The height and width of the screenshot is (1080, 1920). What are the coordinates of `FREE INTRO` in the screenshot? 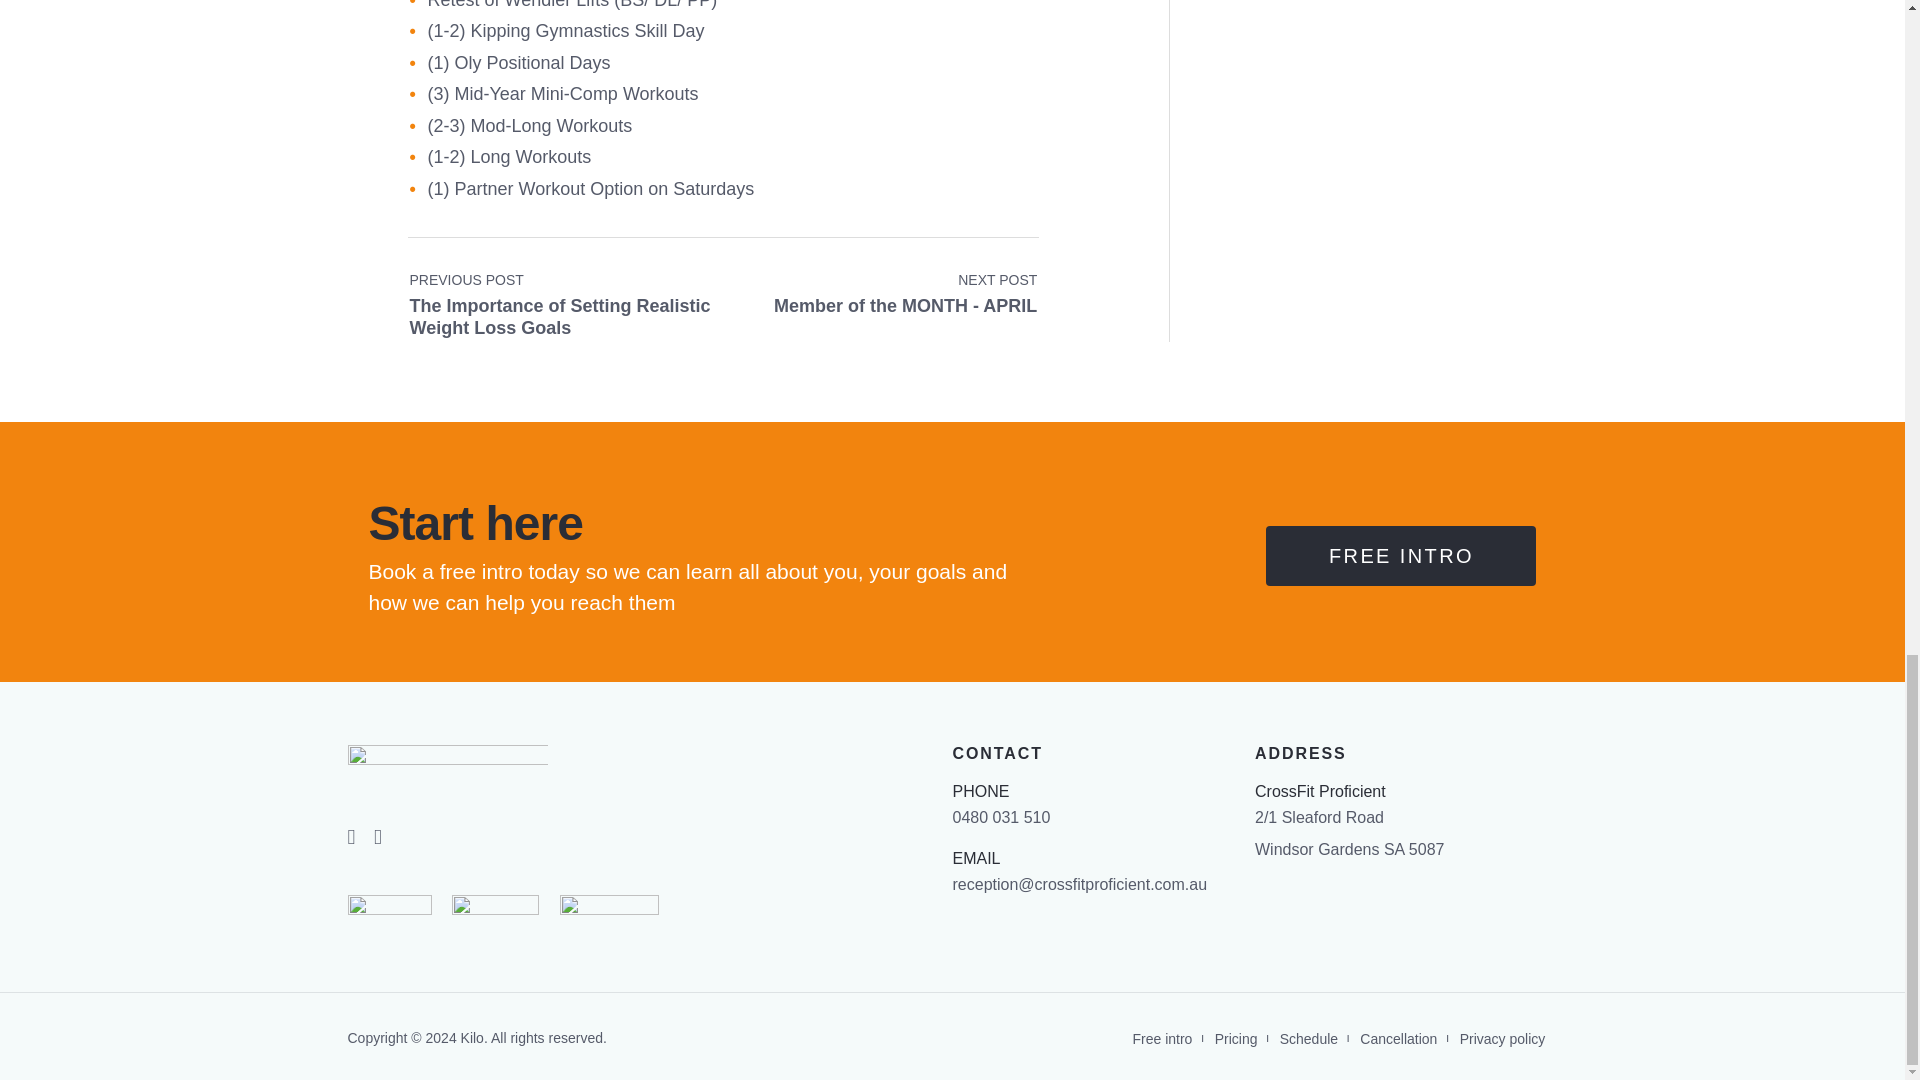 It's located at (904, 294).